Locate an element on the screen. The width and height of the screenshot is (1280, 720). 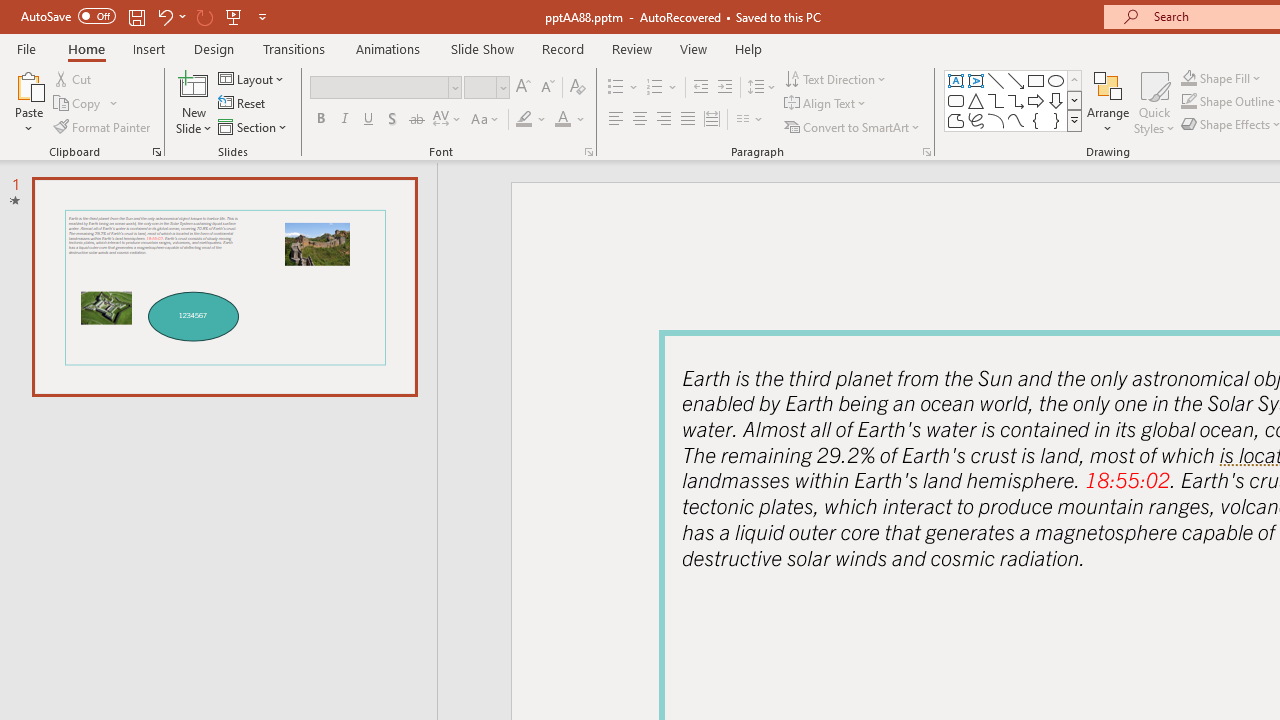
Curve is located at coordinates (1016, 120).